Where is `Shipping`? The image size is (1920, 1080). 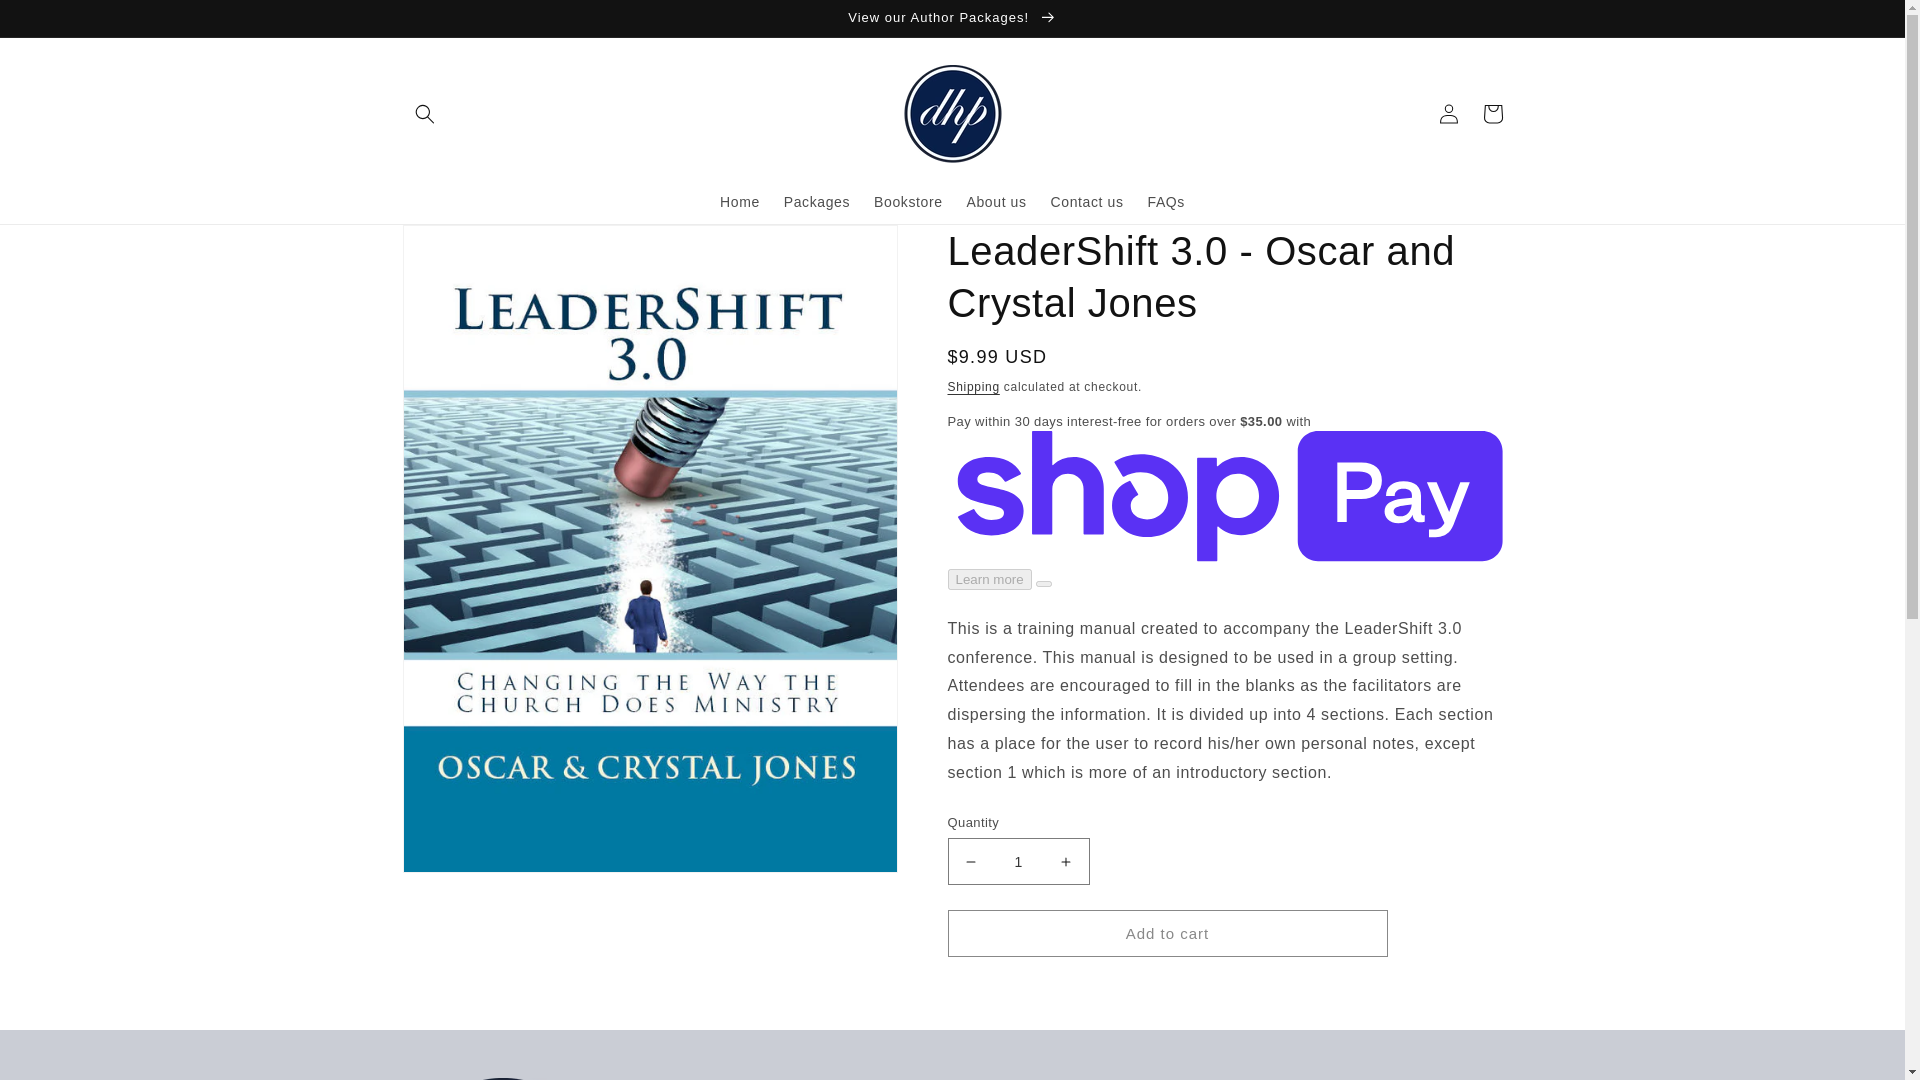 Shipping is located at coordinates (974, 387).